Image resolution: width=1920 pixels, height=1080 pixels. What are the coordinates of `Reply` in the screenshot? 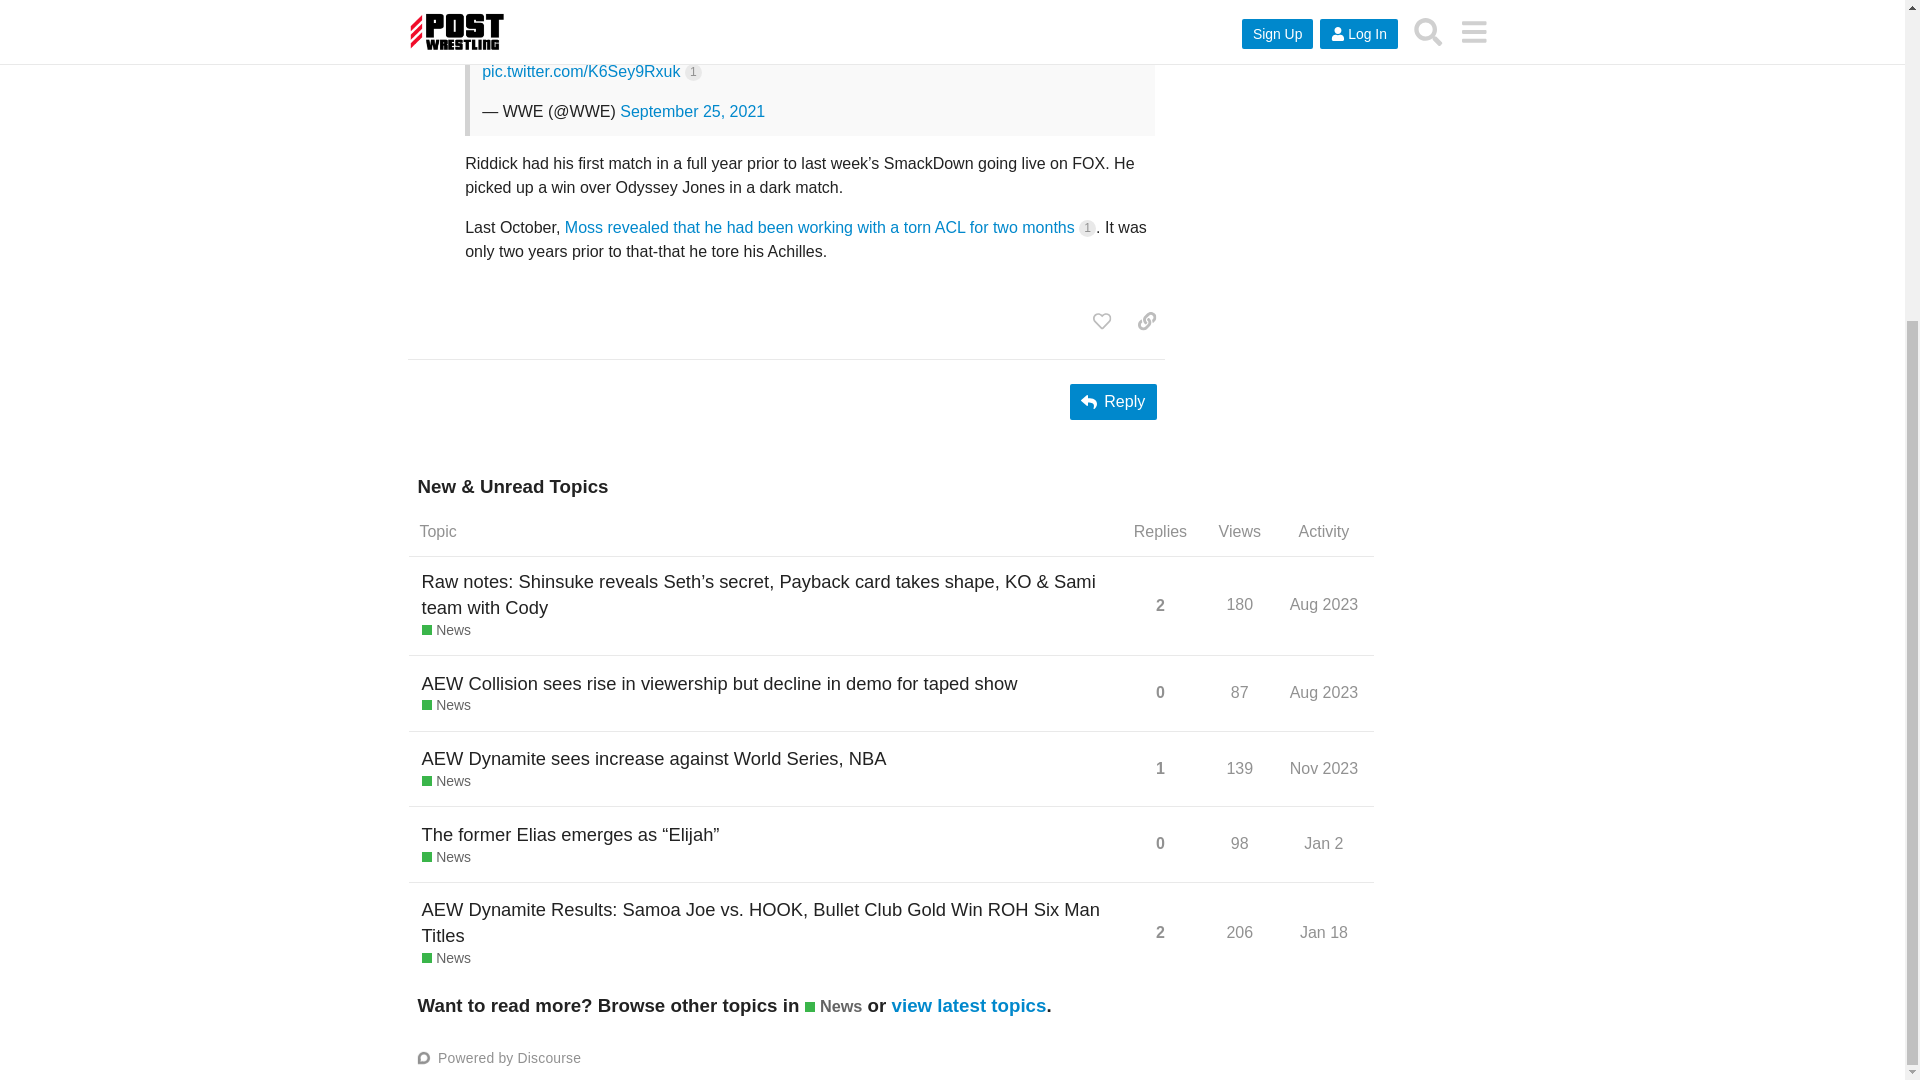 It's located at (692, 110).